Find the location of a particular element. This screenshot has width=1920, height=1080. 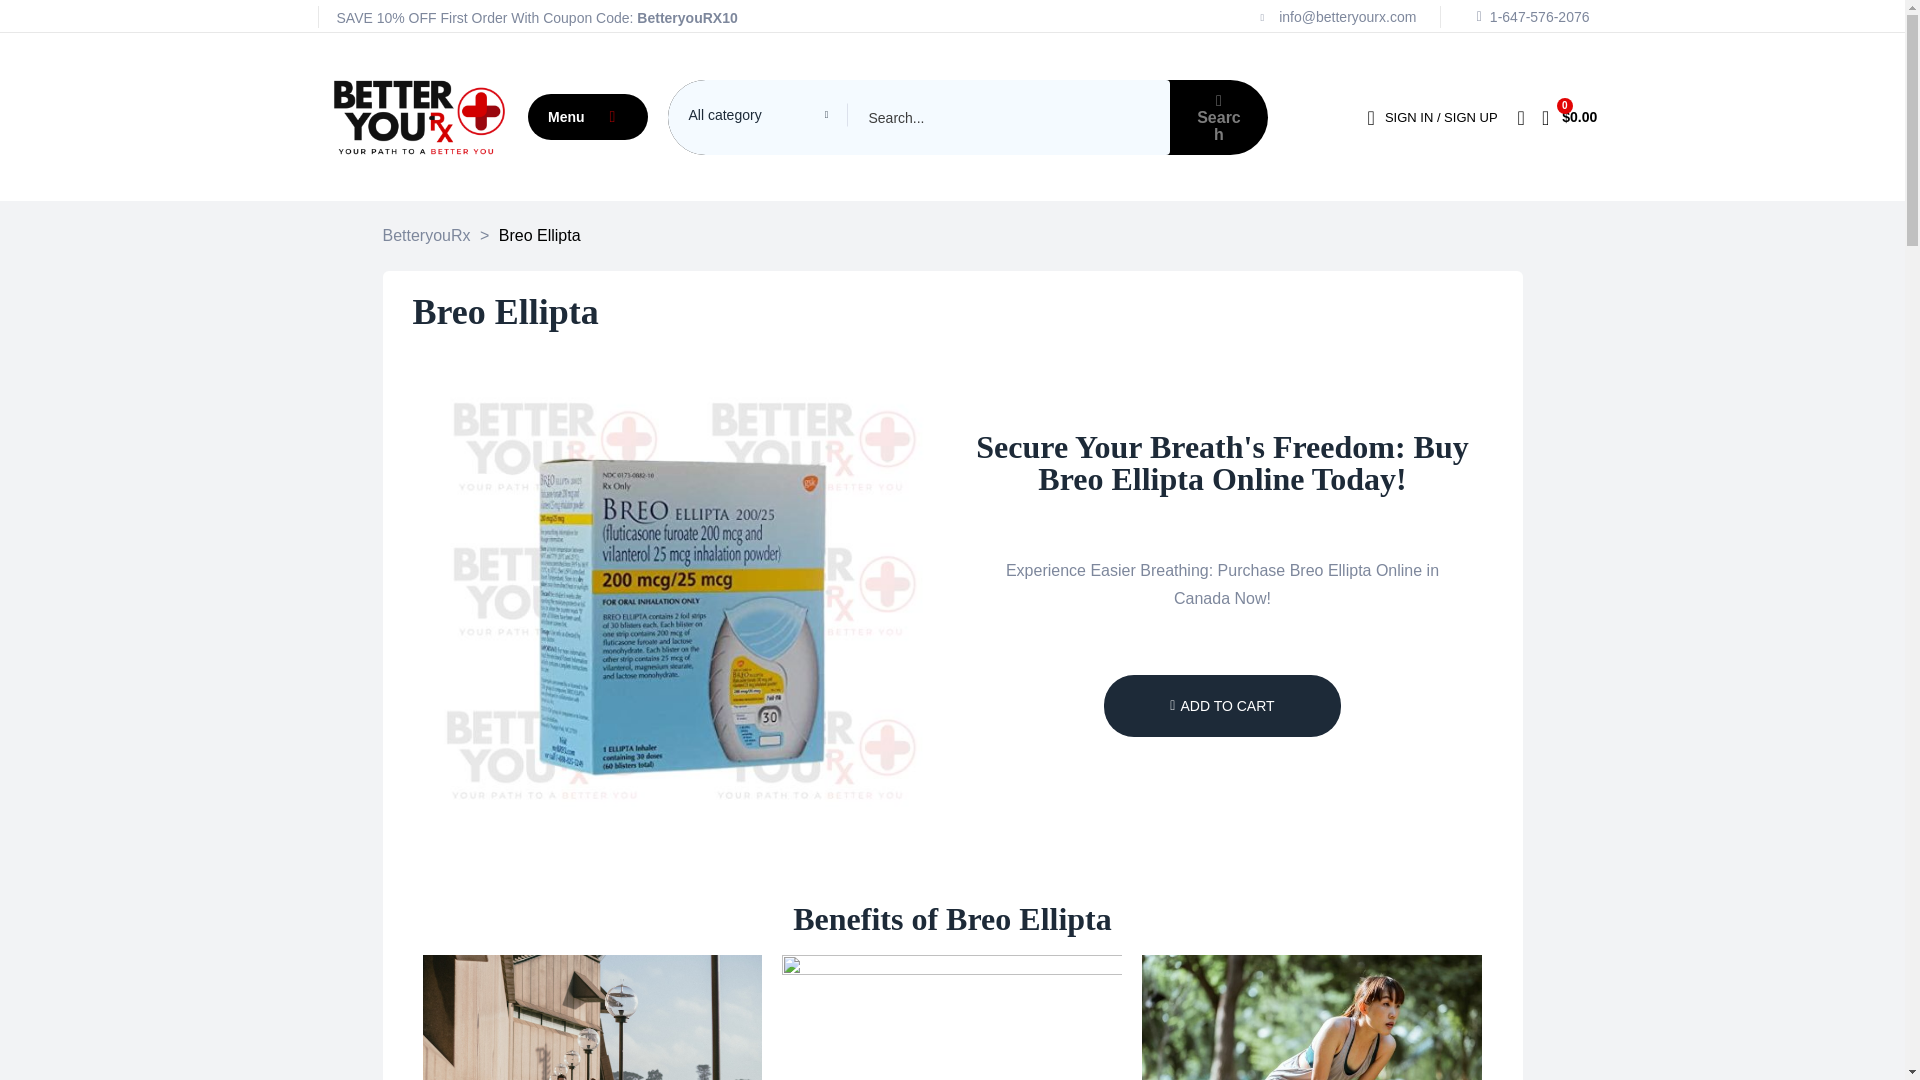

All category is located at coordinates (758, 114).